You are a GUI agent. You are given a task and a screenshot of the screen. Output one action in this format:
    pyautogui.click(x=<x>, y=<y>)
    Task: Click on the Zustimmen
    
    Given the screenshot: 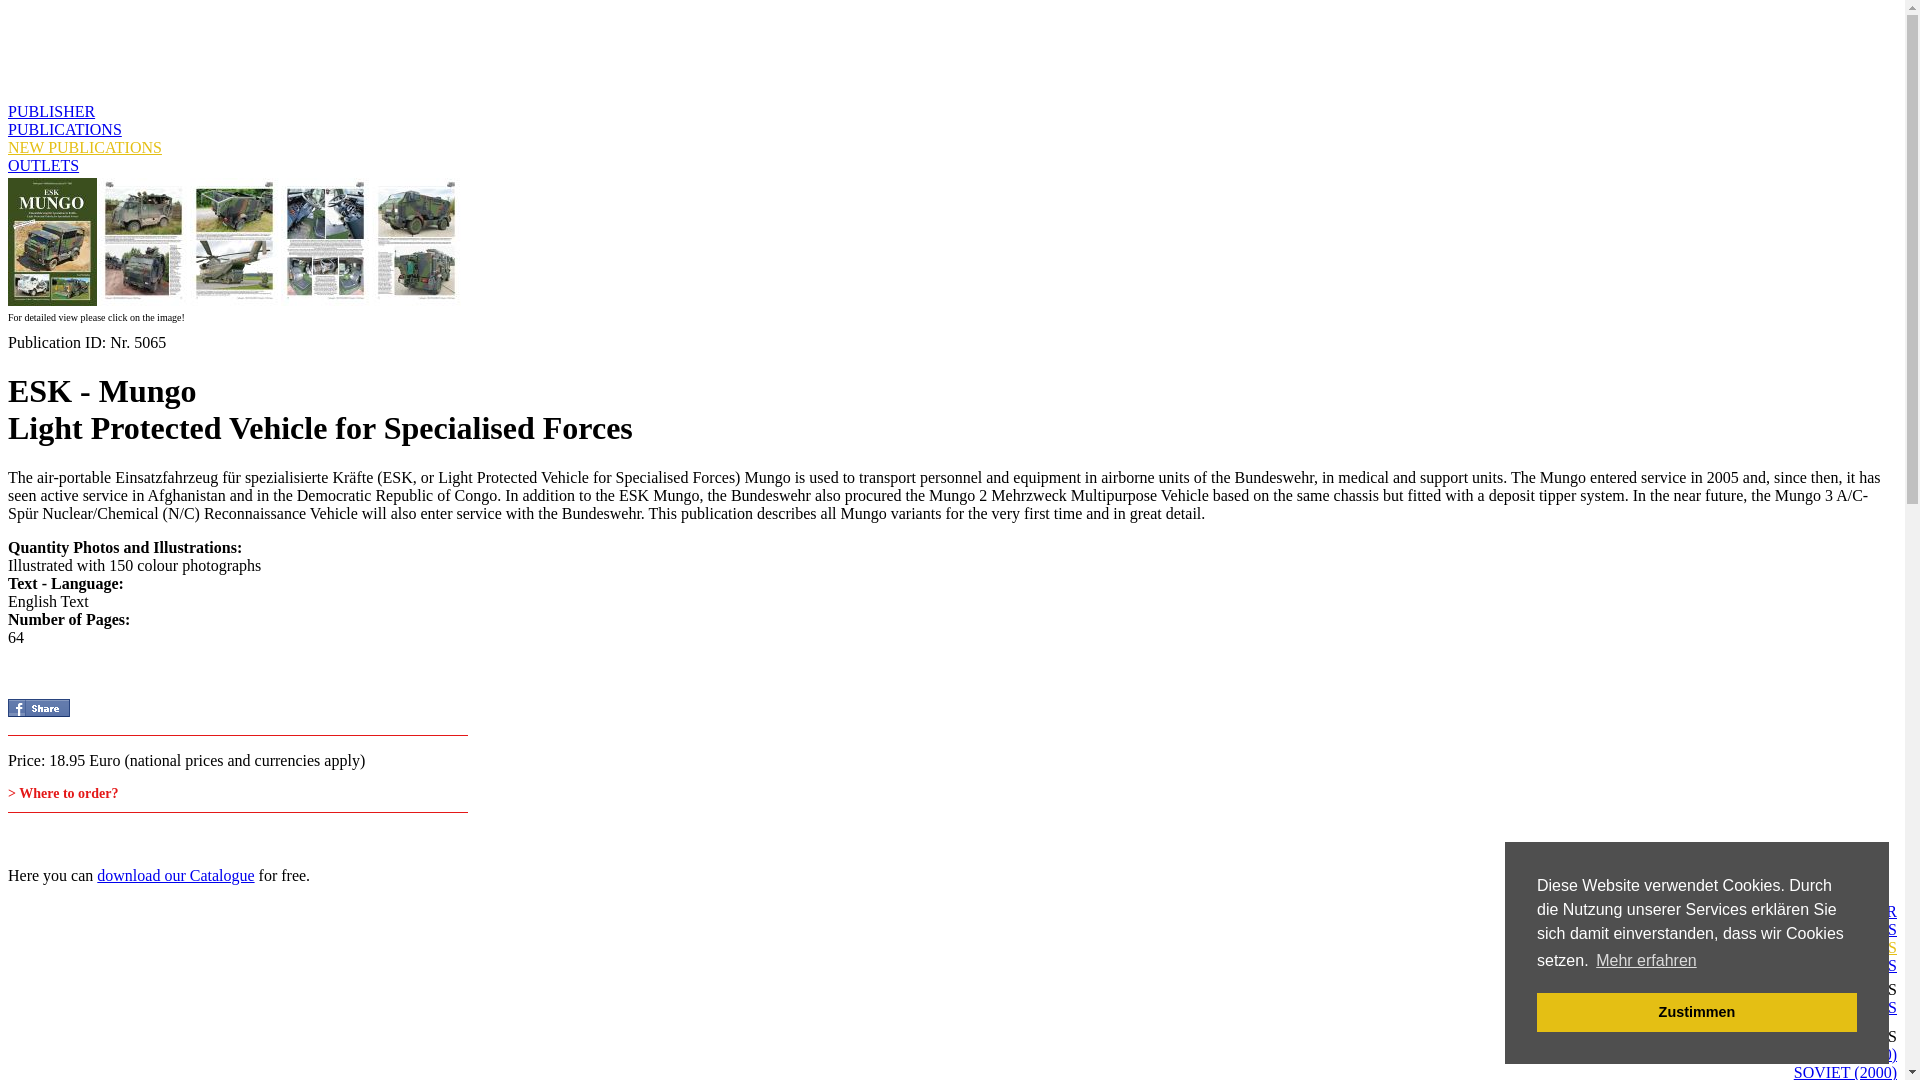 What is the action you would take?
    pyautogui.click(x=1696, y=1012)
    